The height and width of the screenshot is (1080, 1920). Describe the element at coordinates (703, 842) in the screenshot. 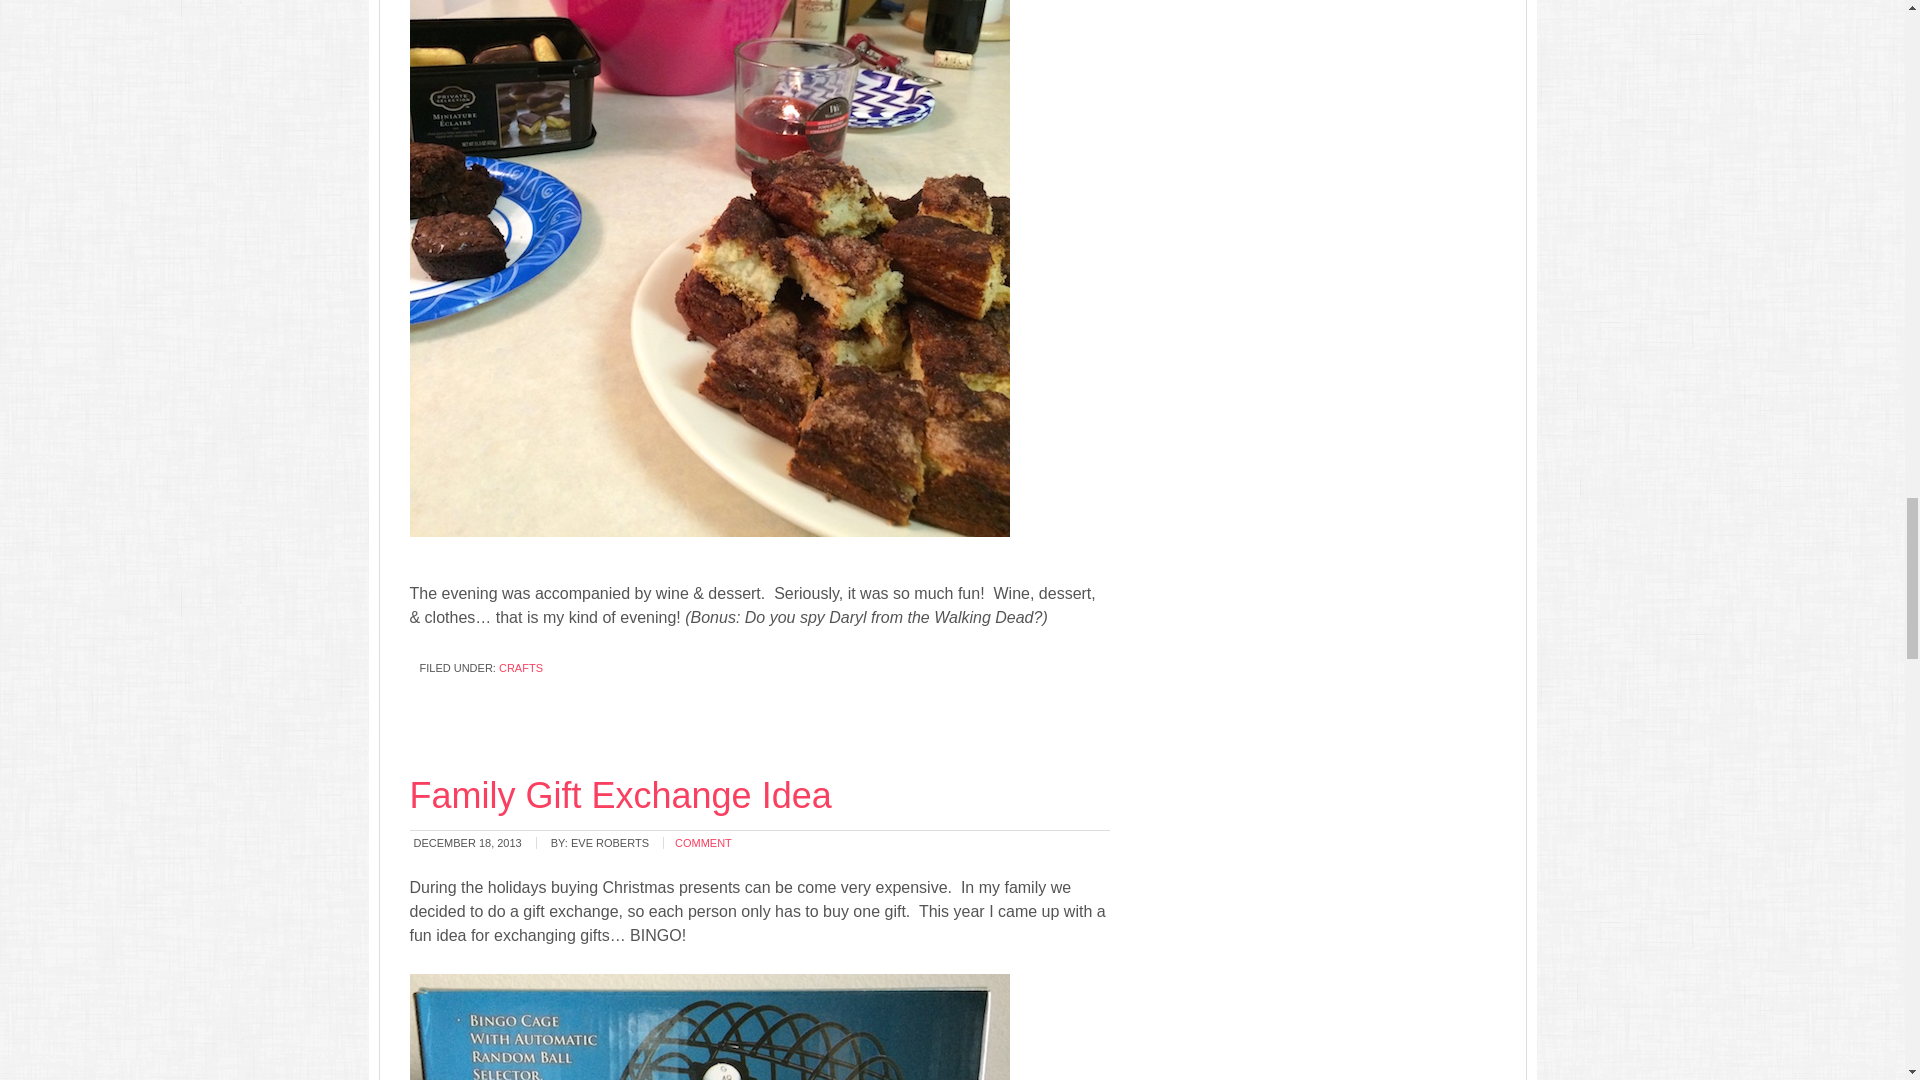

I see `COMMENT` at that location.